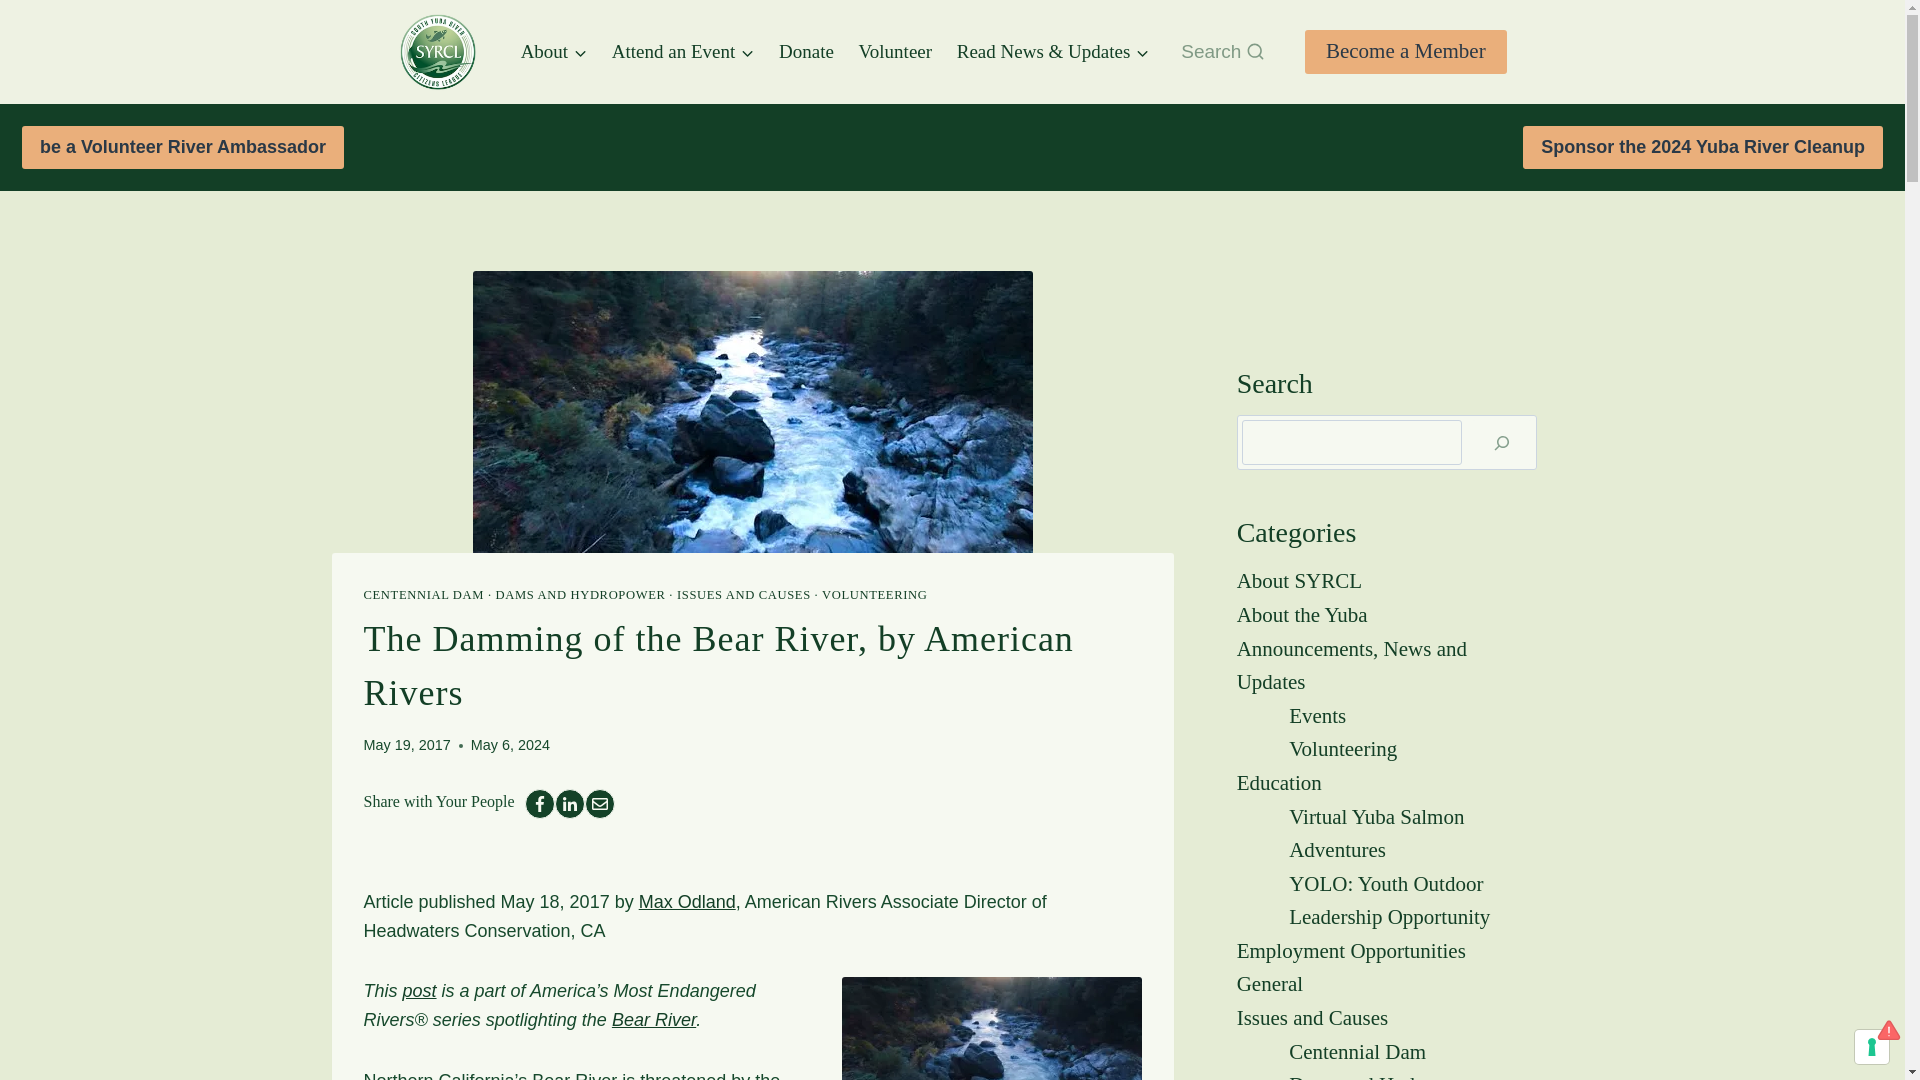  Describe the element at coordinates (744, 594) in the screenshot. I see `ISSUES AND CAUSES` at that location.